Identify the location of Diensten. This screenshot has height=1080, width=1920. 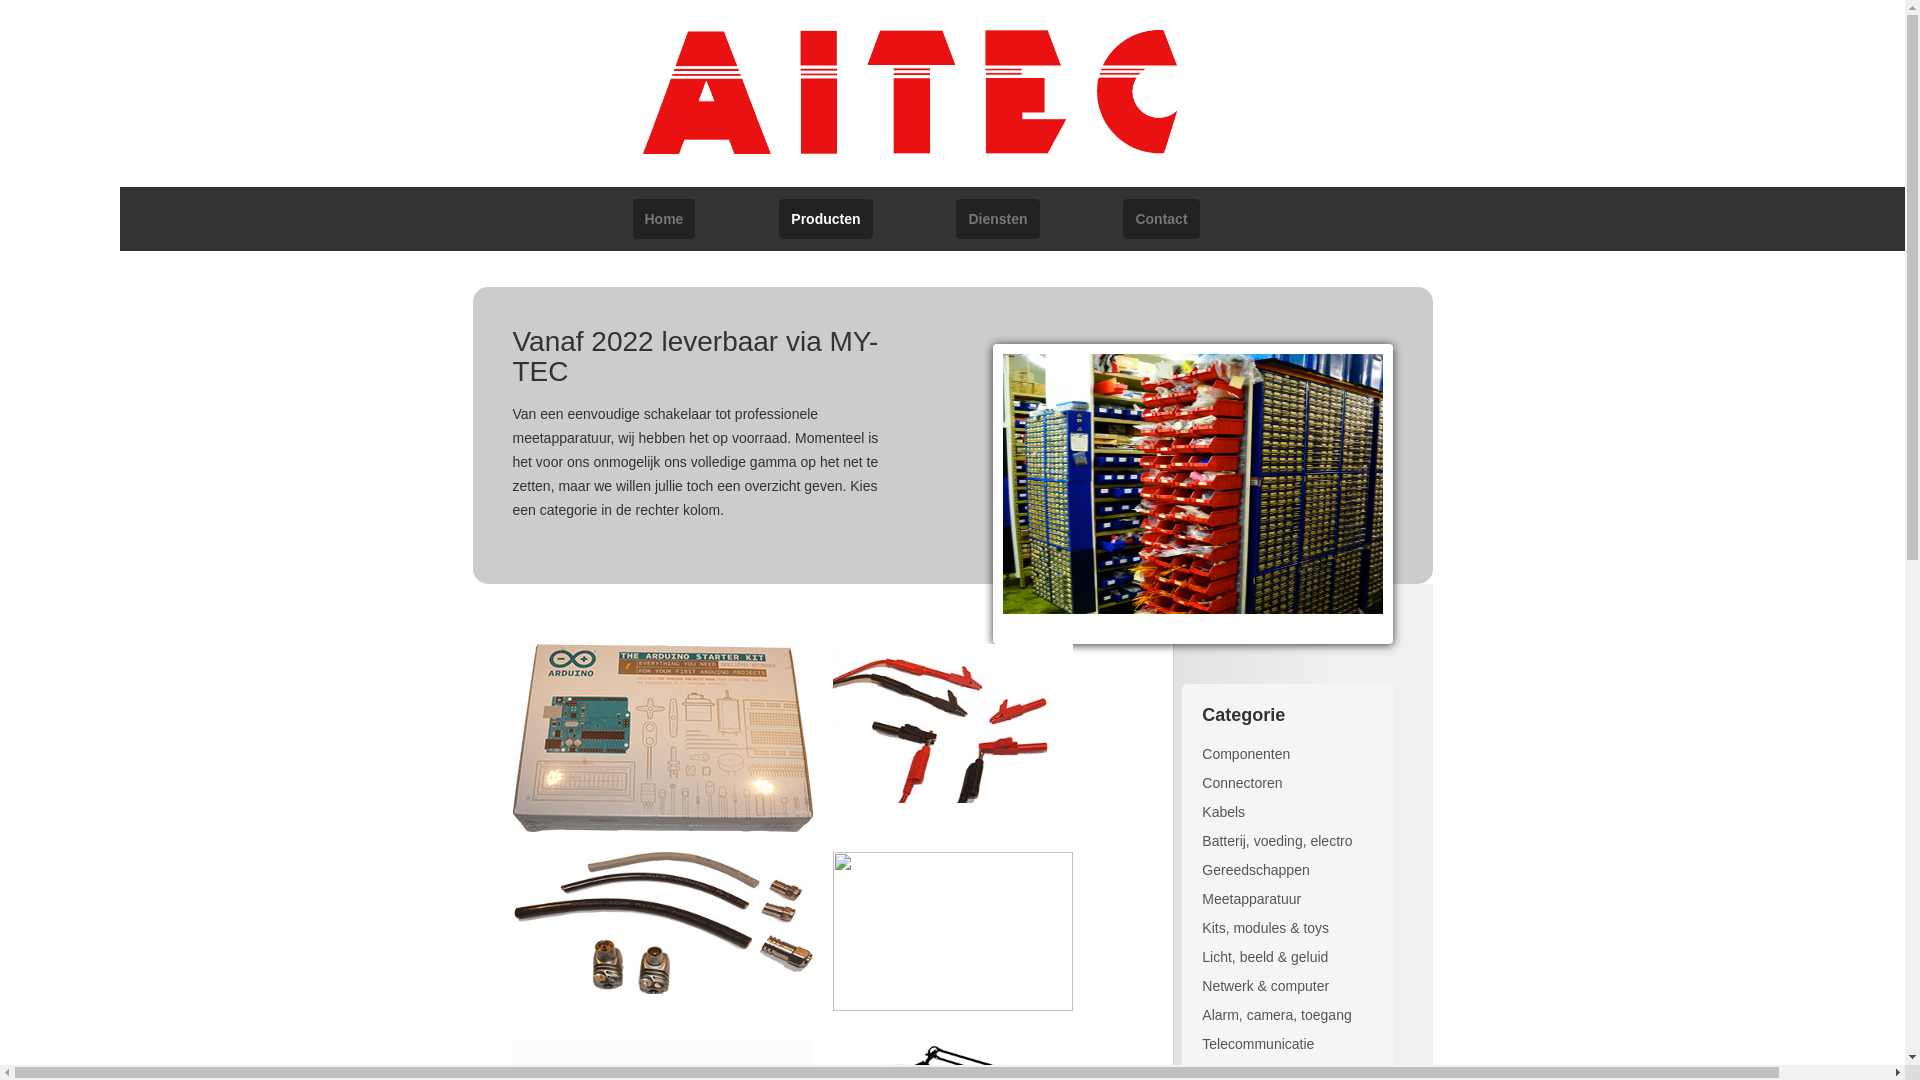
(998, 219).